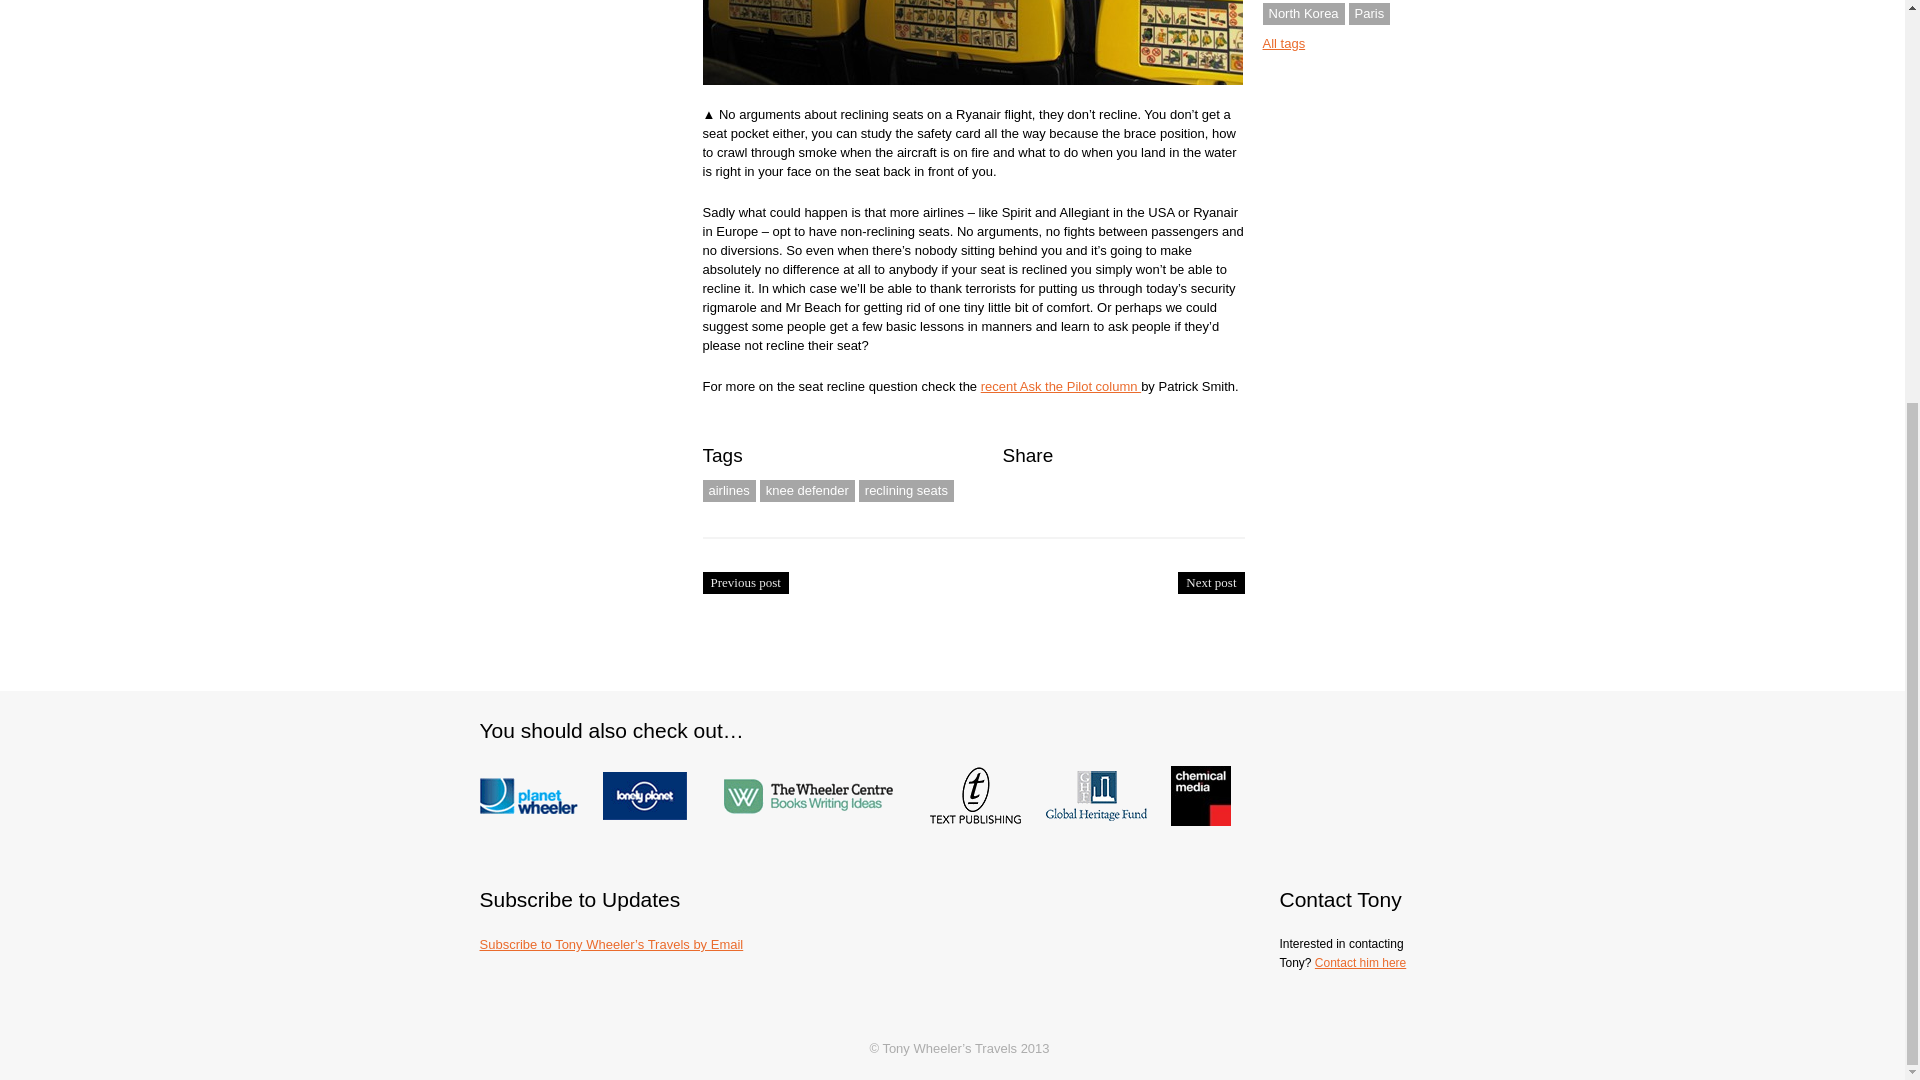 The width and height of the screenshot is (1920, 1080). I want to click on Chemical Media, so click(1200, 775).